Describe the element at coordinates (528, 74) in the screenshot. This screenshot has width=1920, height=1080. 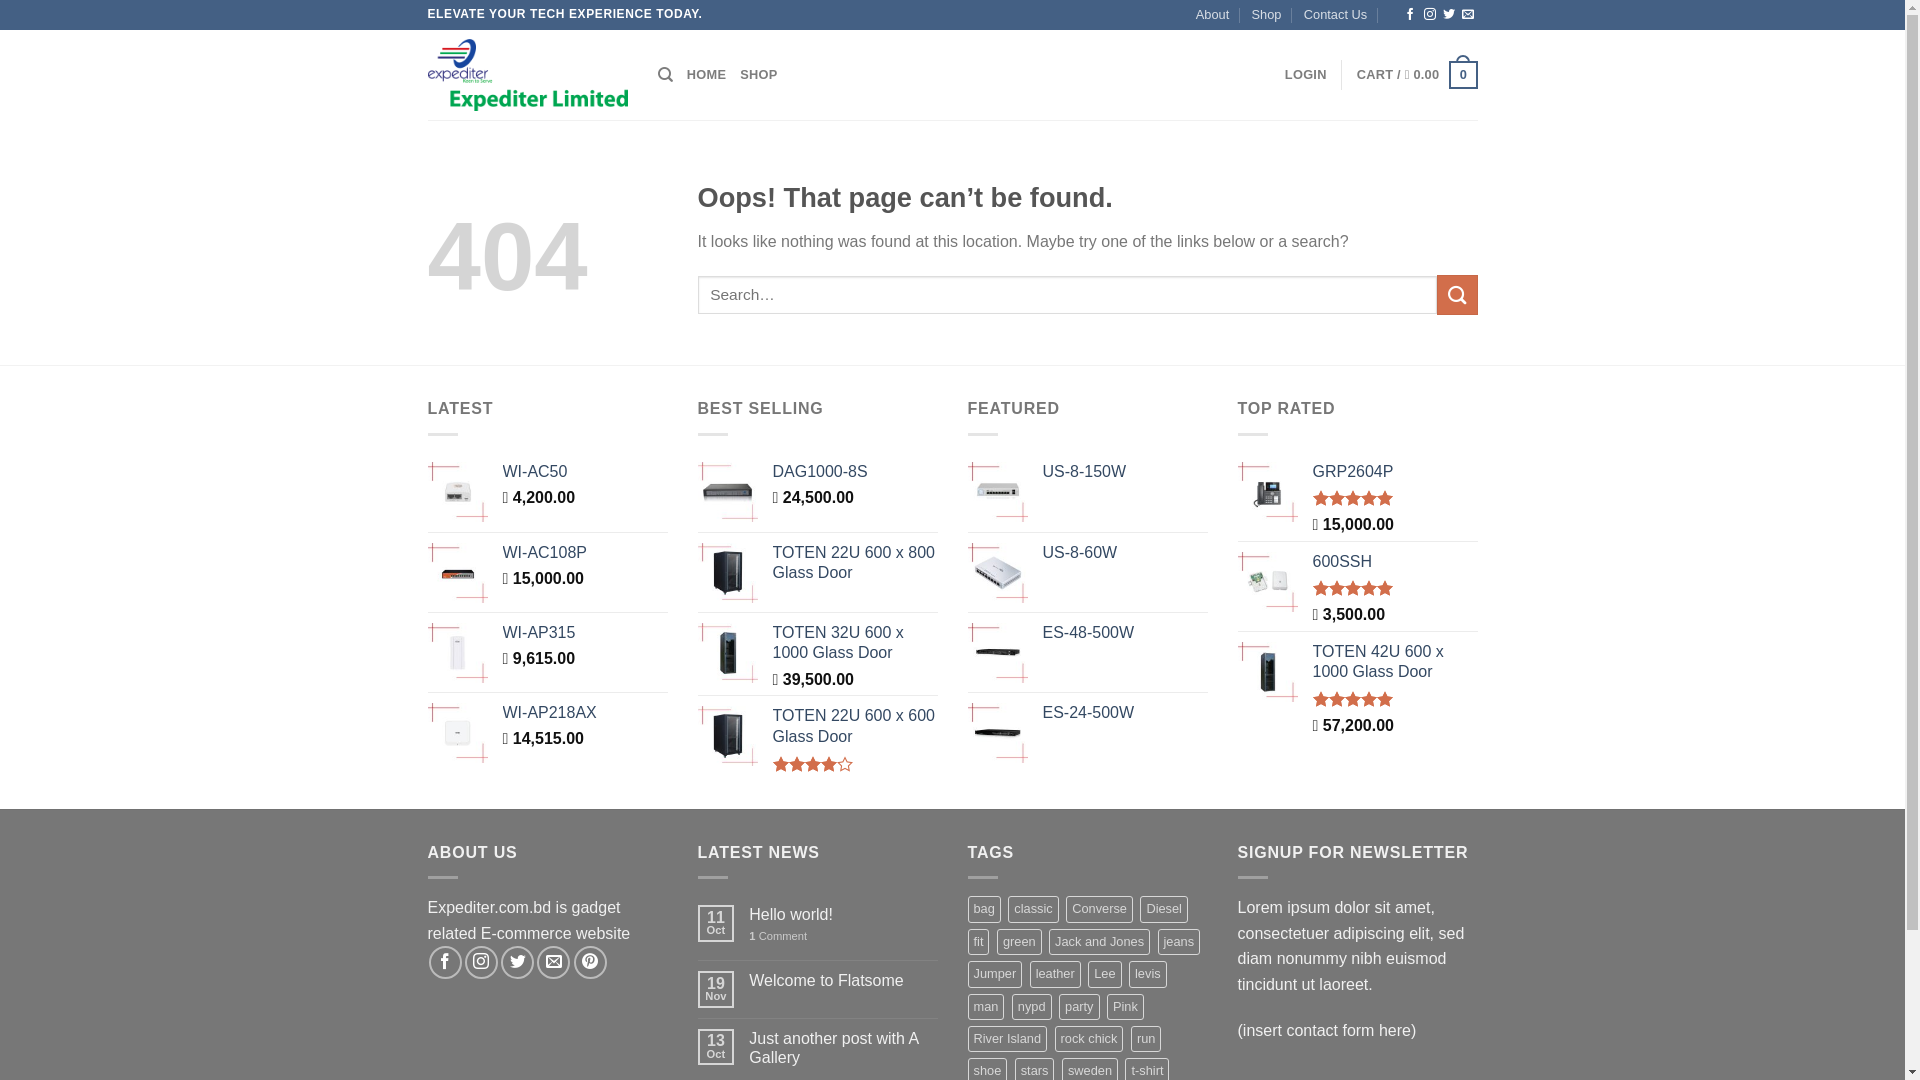
I see `Expediter Limited` at that location.